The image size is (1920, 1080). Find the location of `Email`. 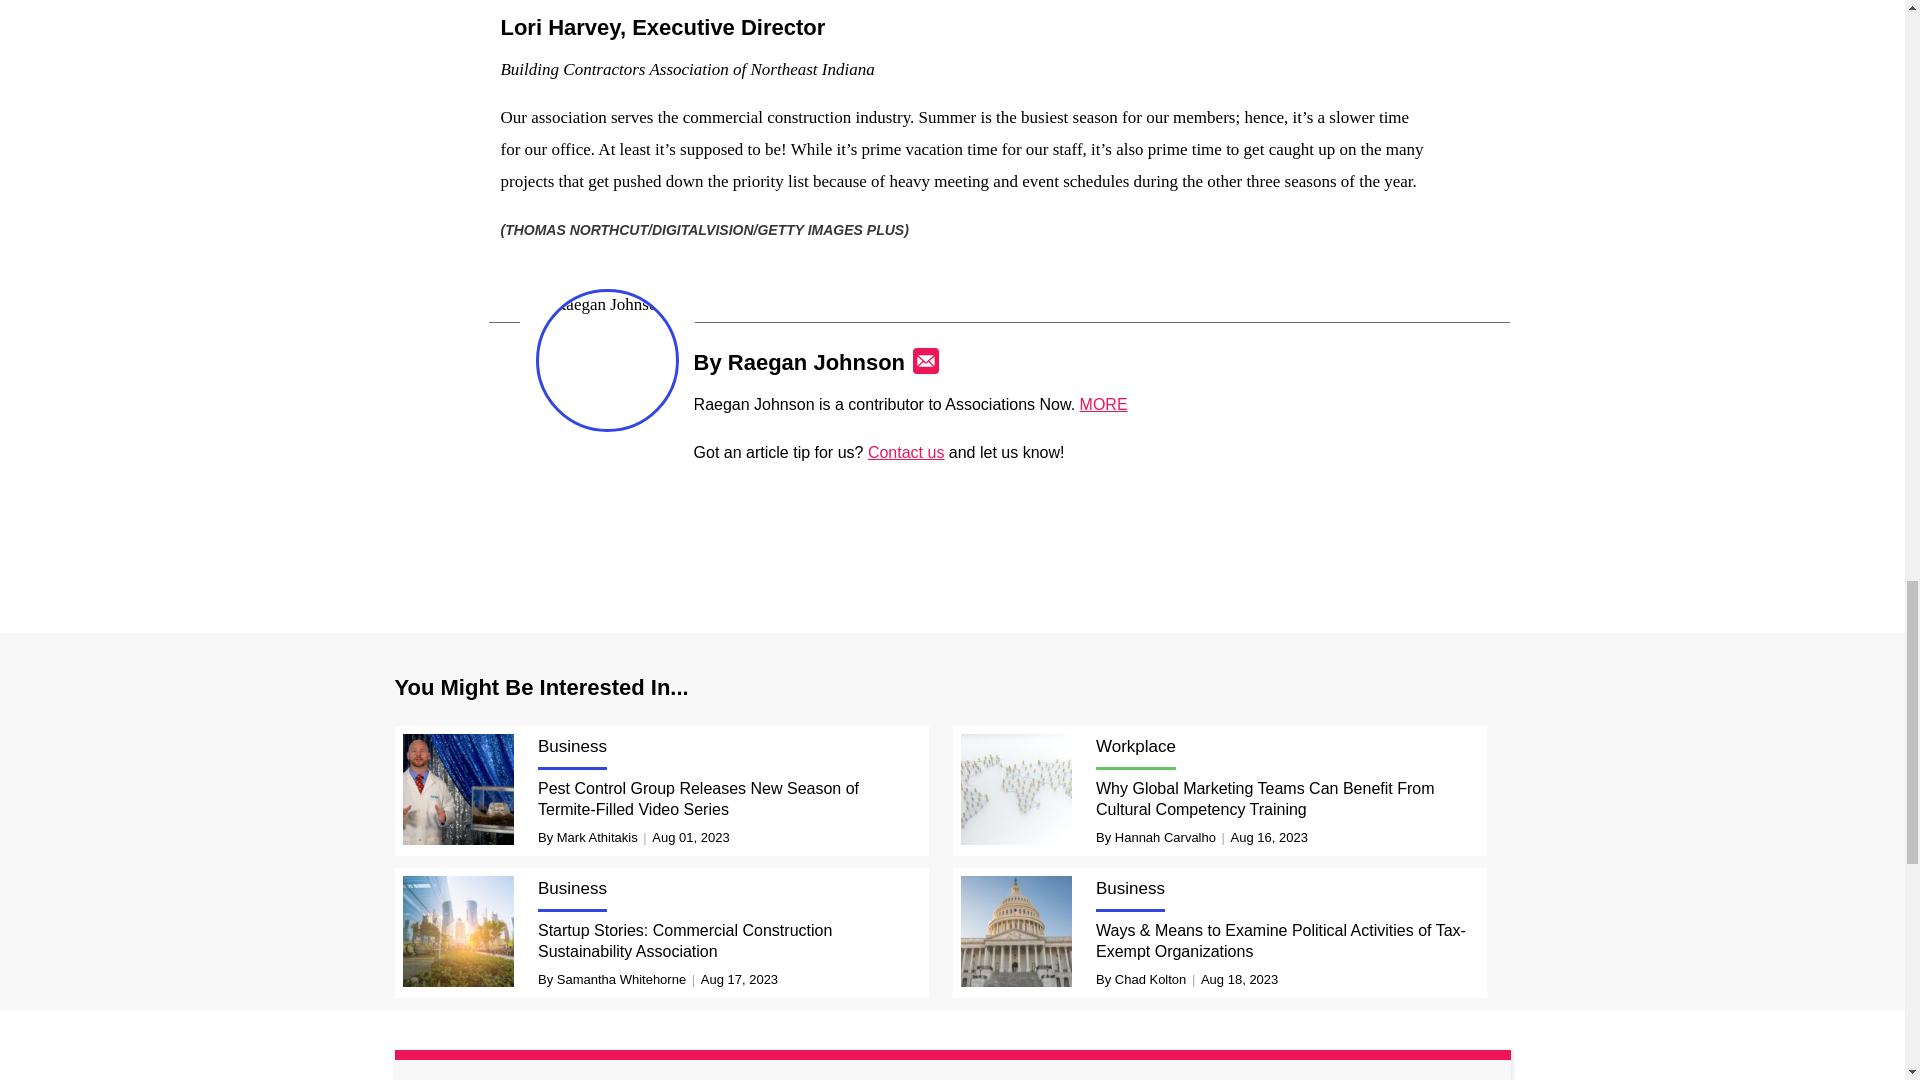

Email is located at coordinates (926, 360).